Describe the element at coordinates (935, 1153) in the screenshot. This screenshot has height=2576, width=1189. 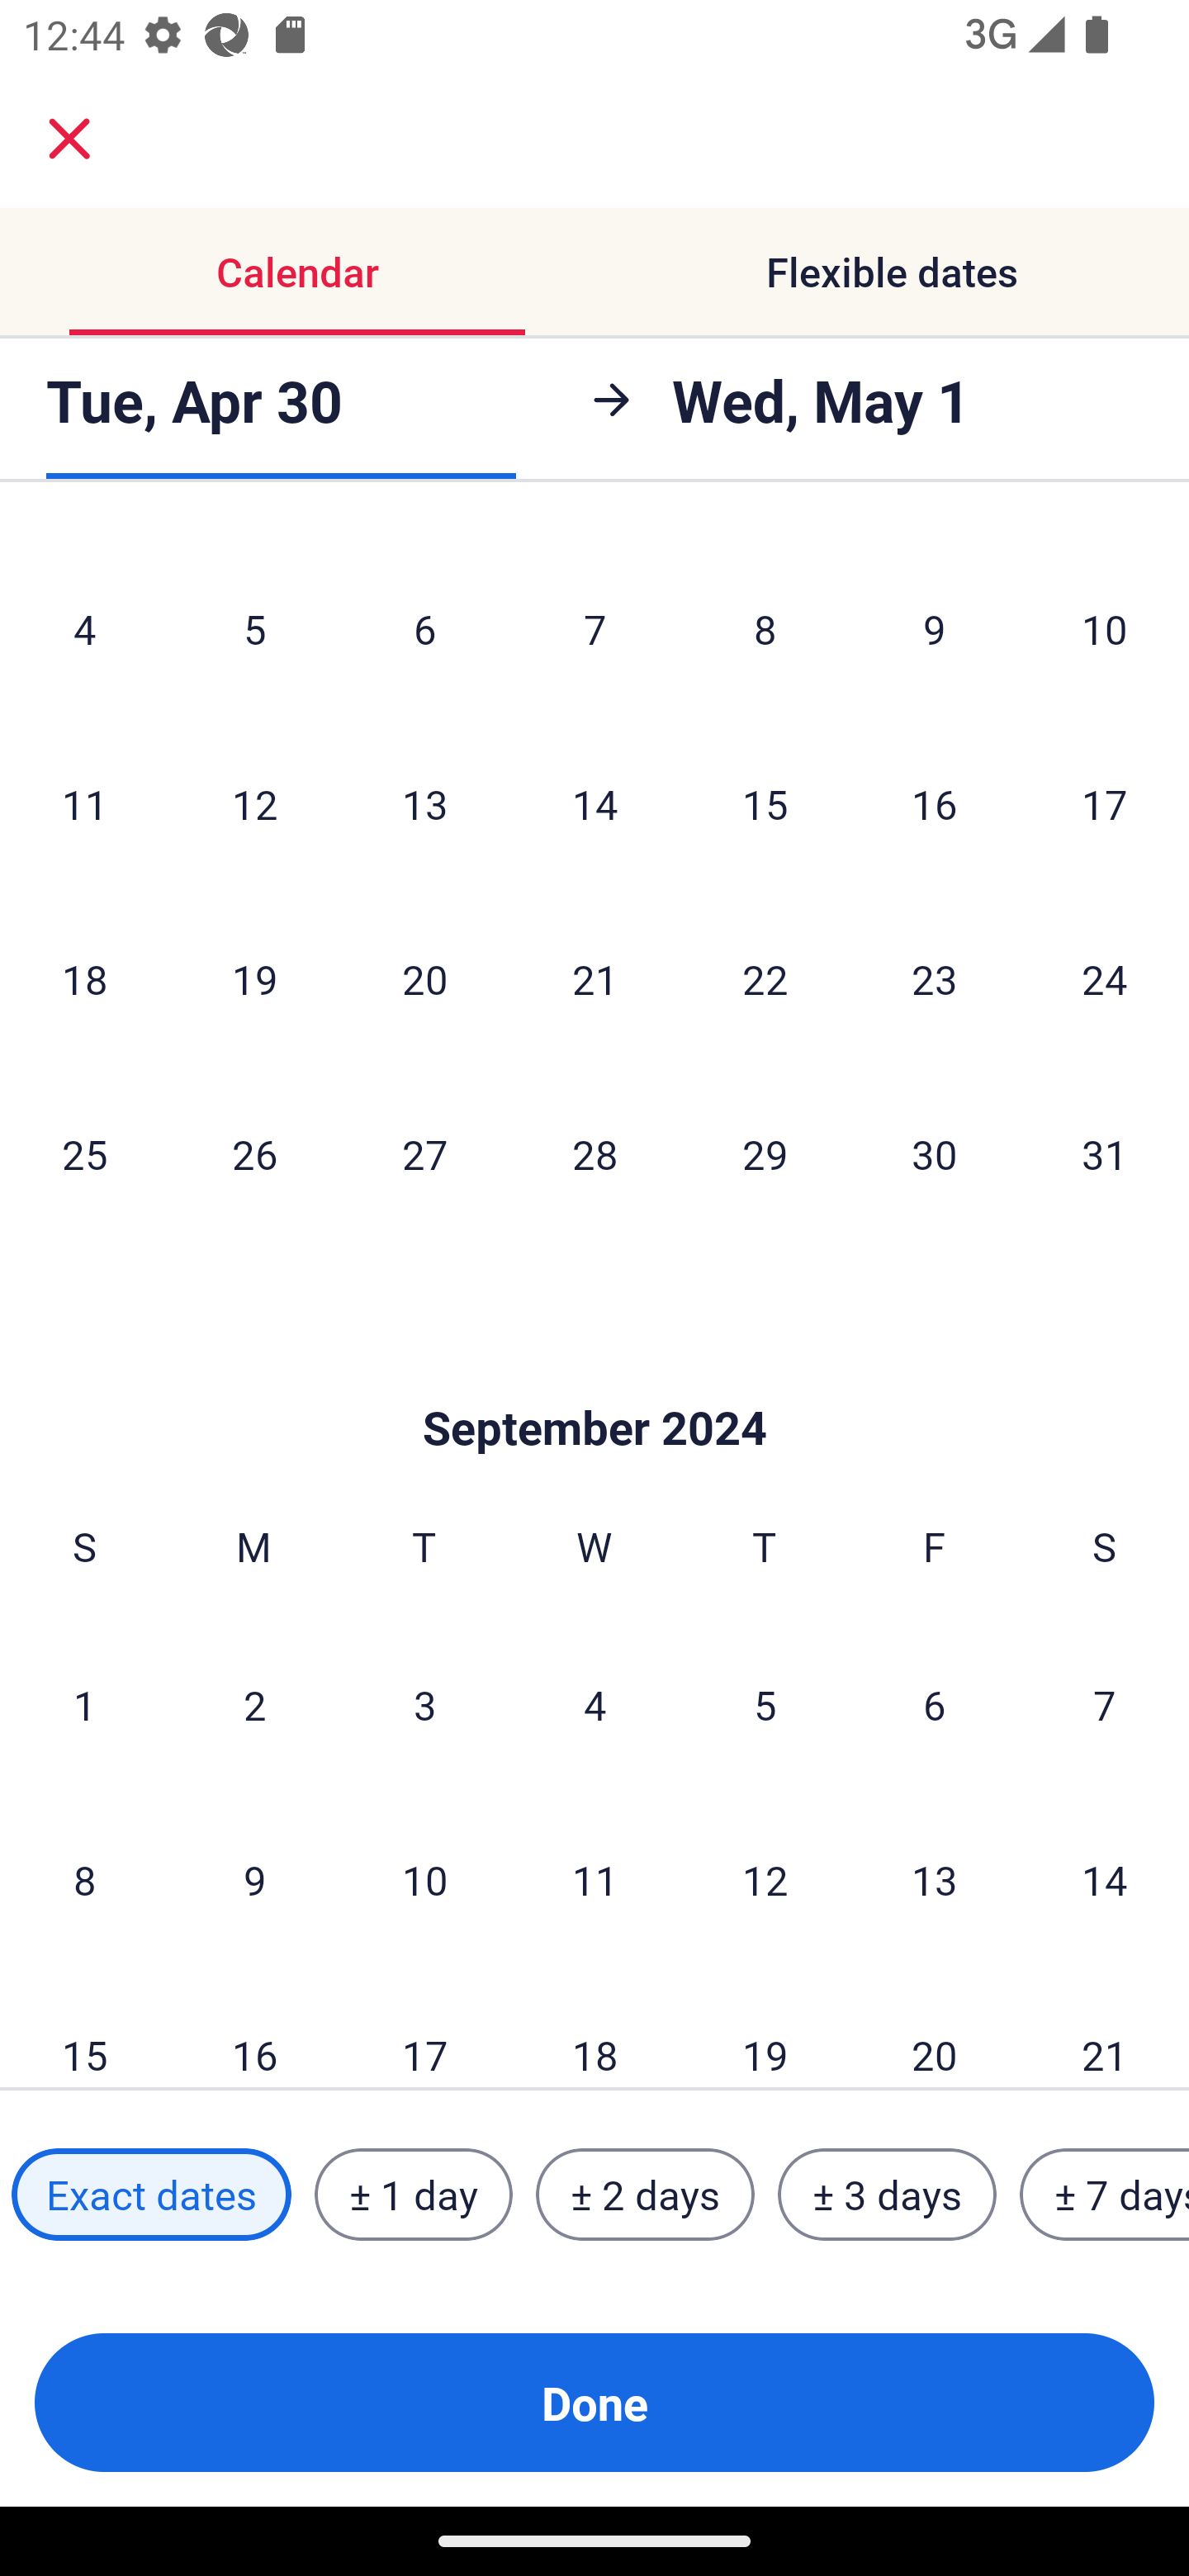
I see `30 Friday, August 30, 2024` at that location.